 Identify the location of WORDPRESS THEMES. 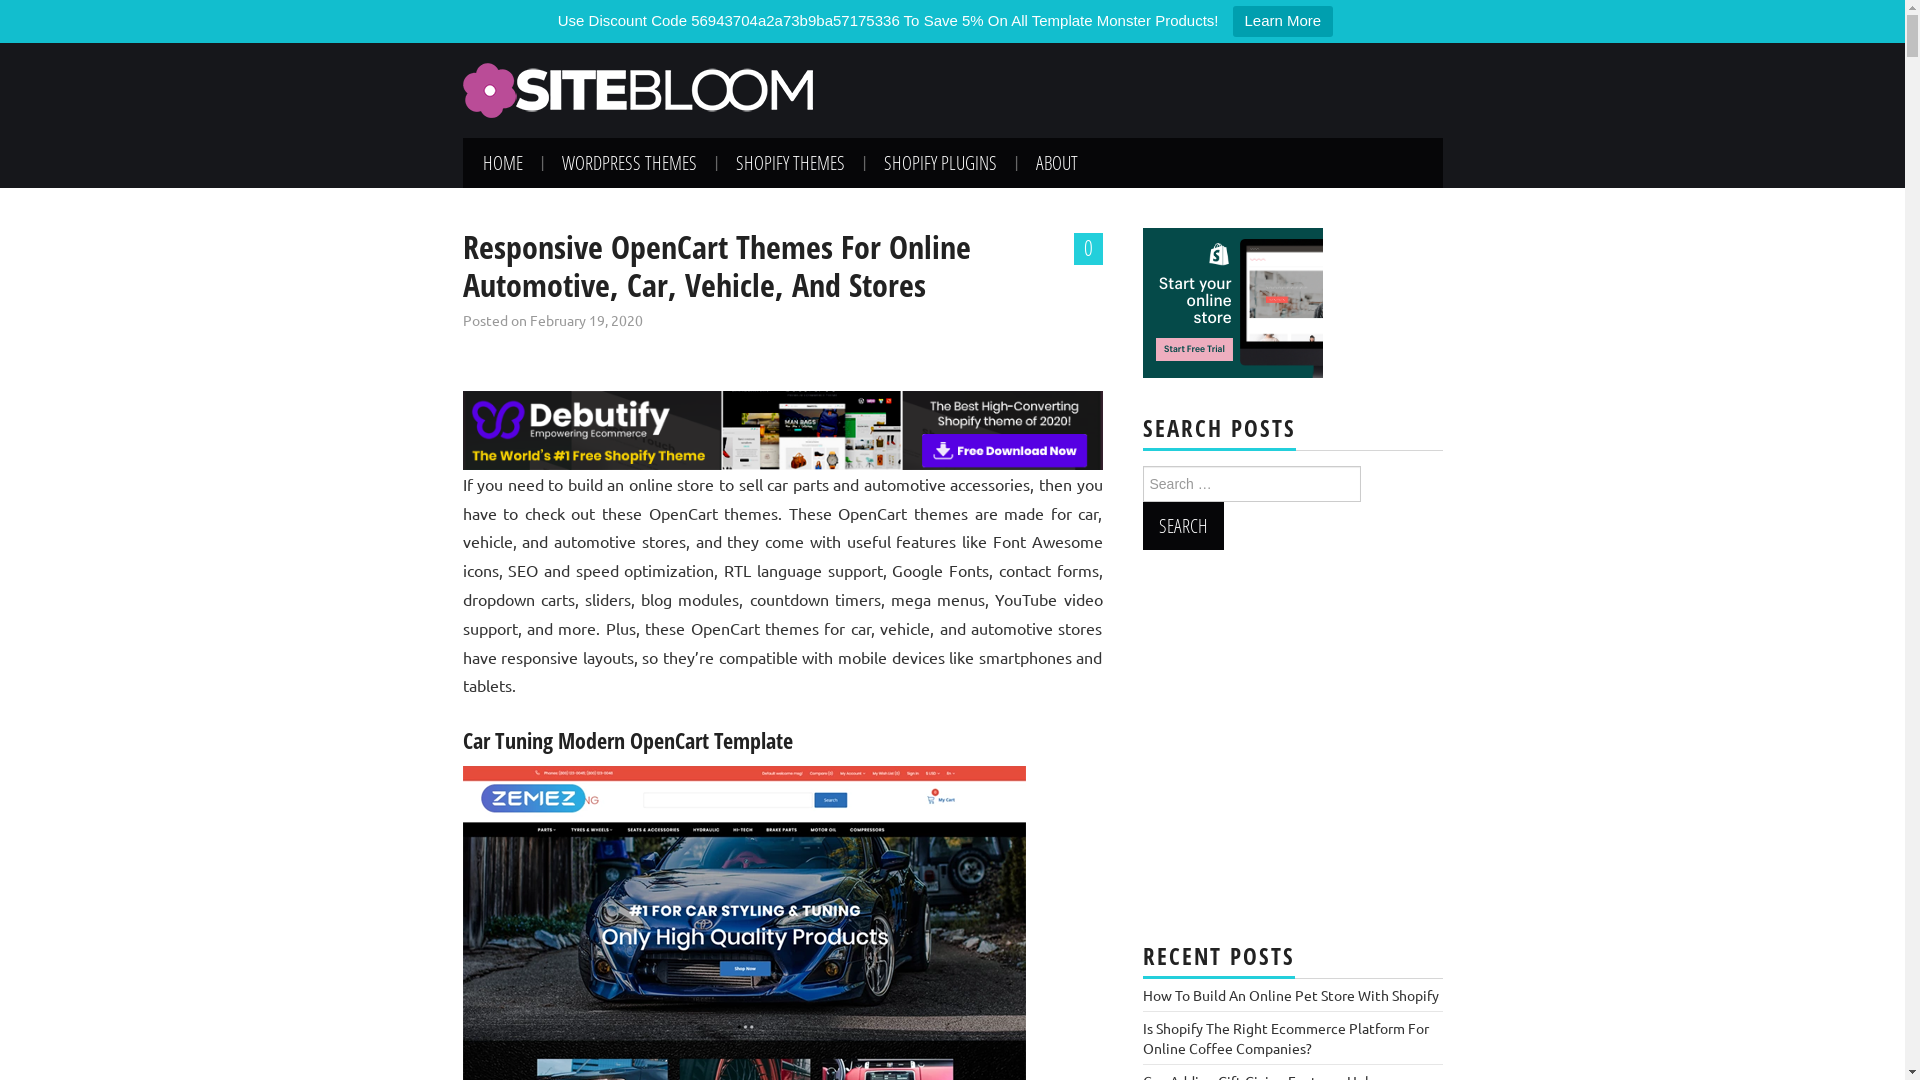
(630, 163).